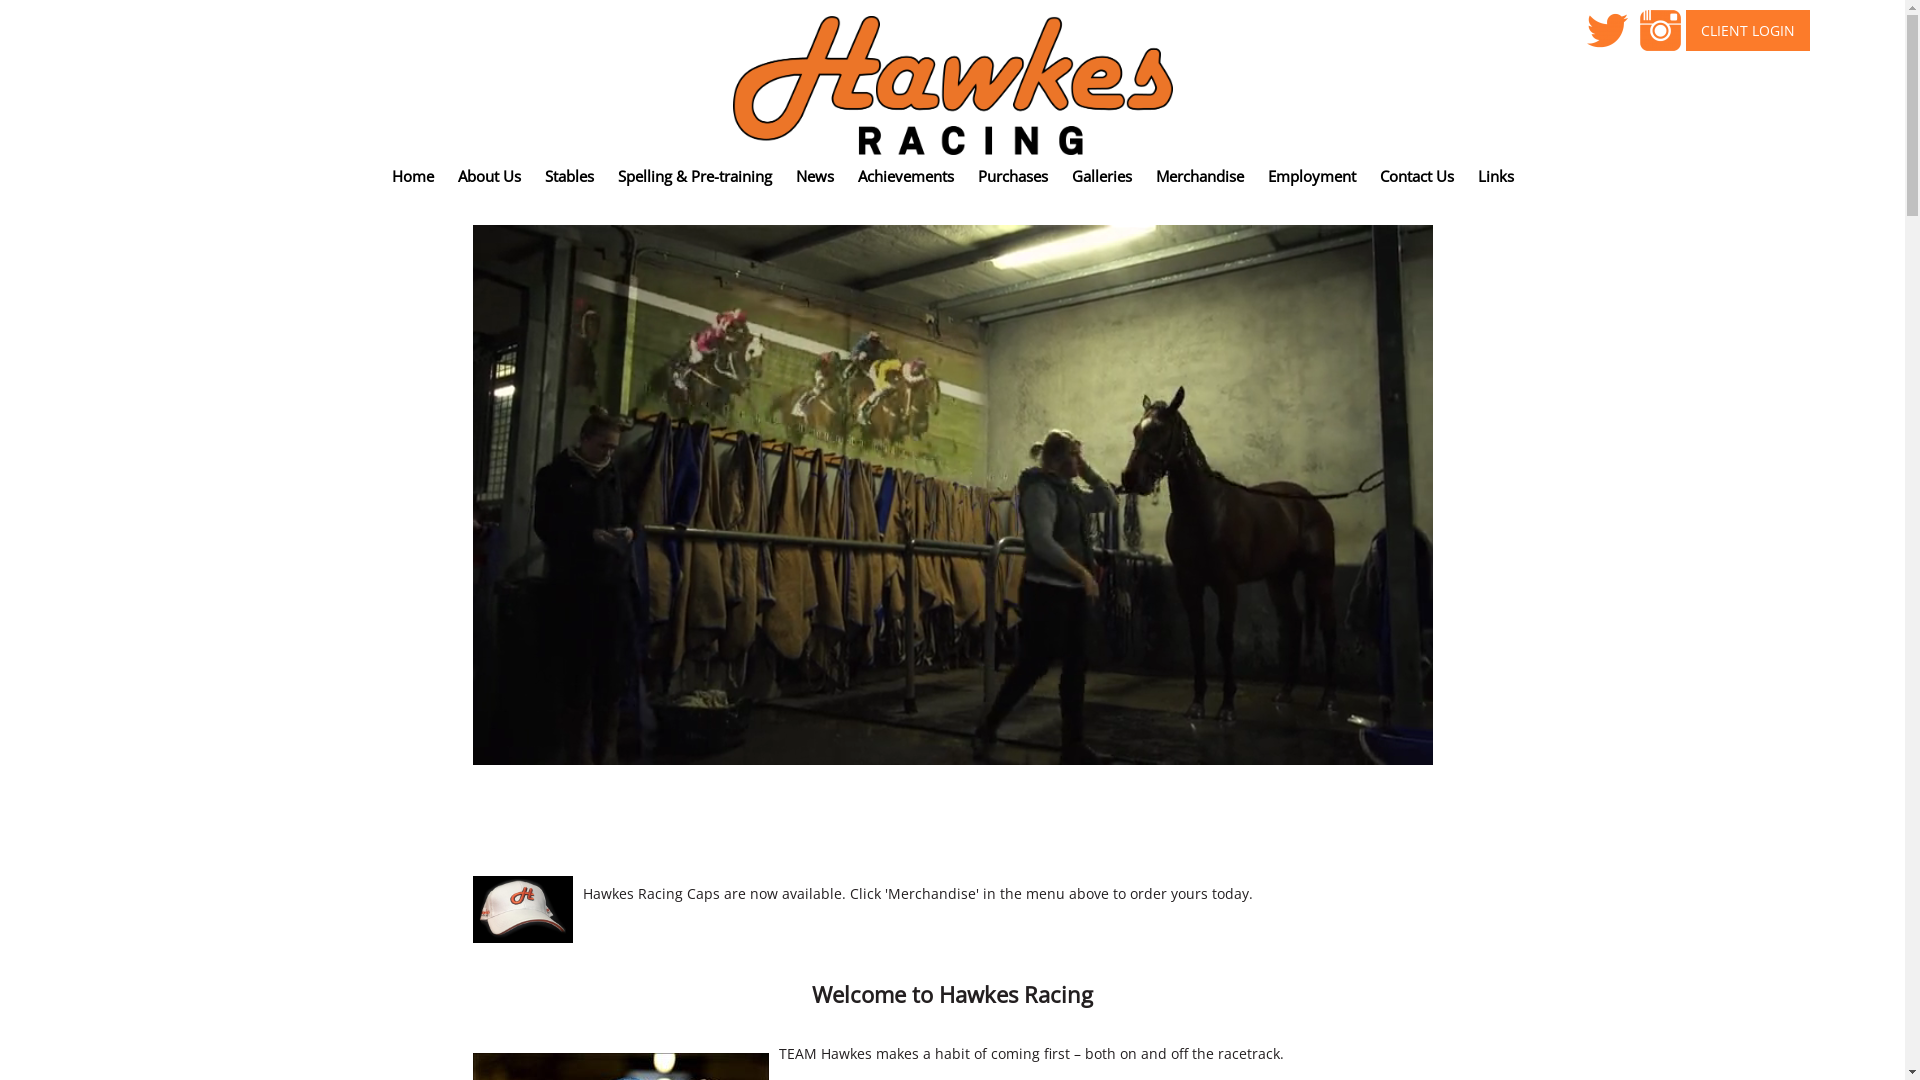 The image size is (1920, 1080). What do you see at coordinates (815, 176) in the screenshot?
I see `News` at bounding box center [815, 176].